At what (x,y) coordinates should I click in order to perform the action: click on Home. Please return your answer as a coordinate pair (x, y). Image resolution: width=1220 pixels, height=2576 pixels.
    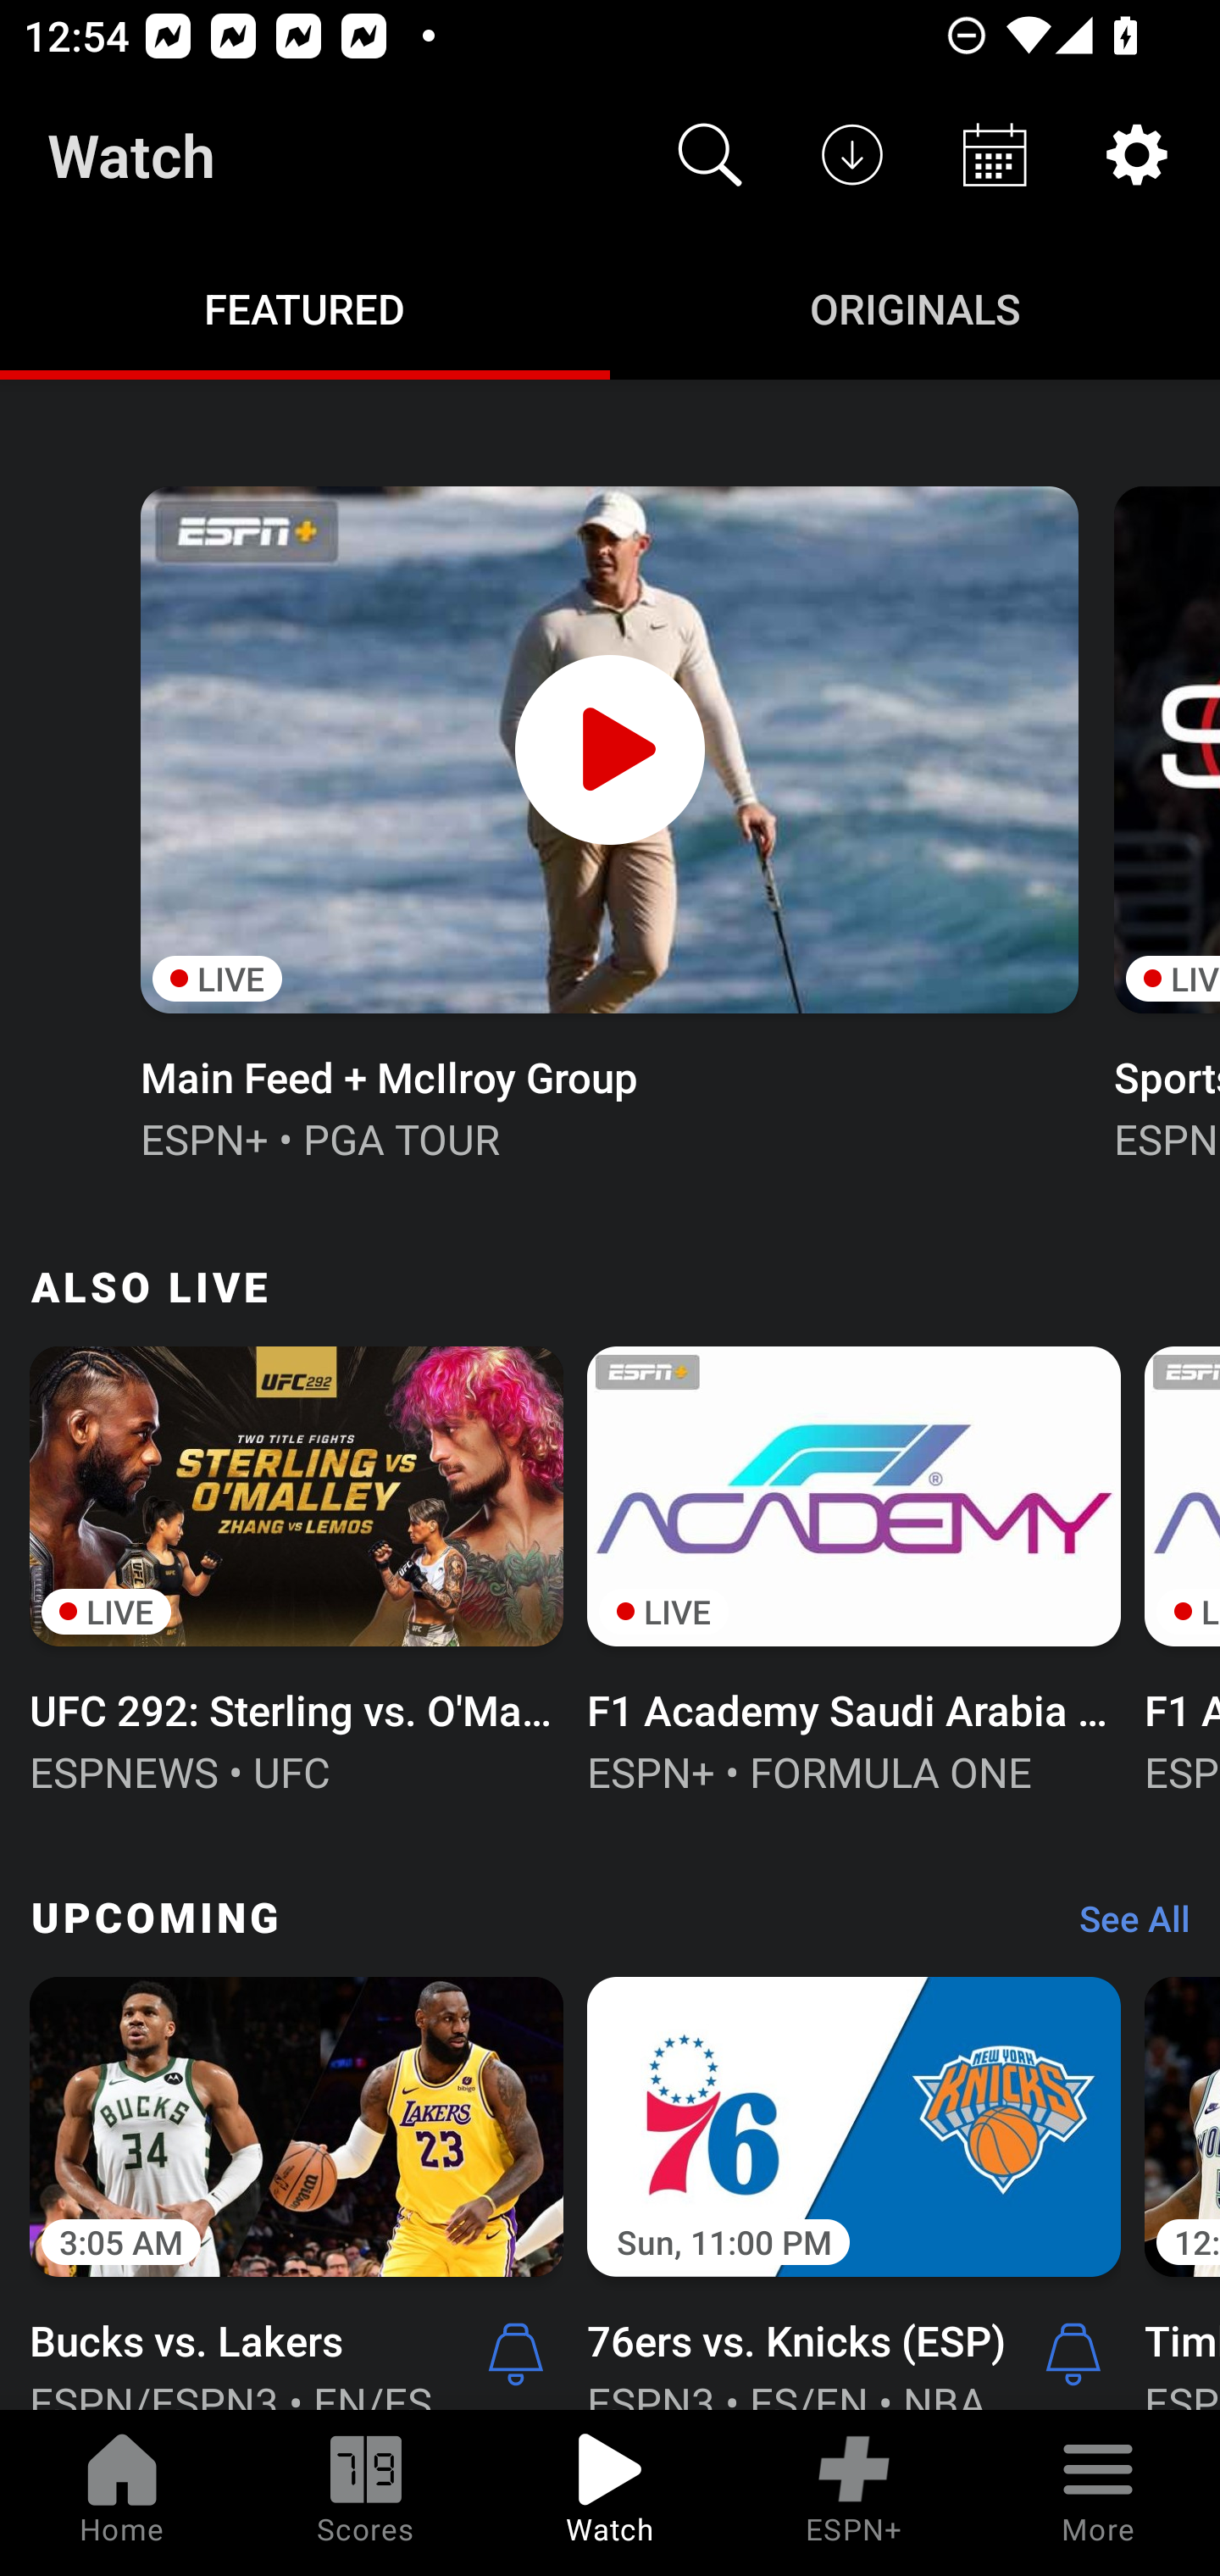
    Looking at the image, I should click on (122, 2493).